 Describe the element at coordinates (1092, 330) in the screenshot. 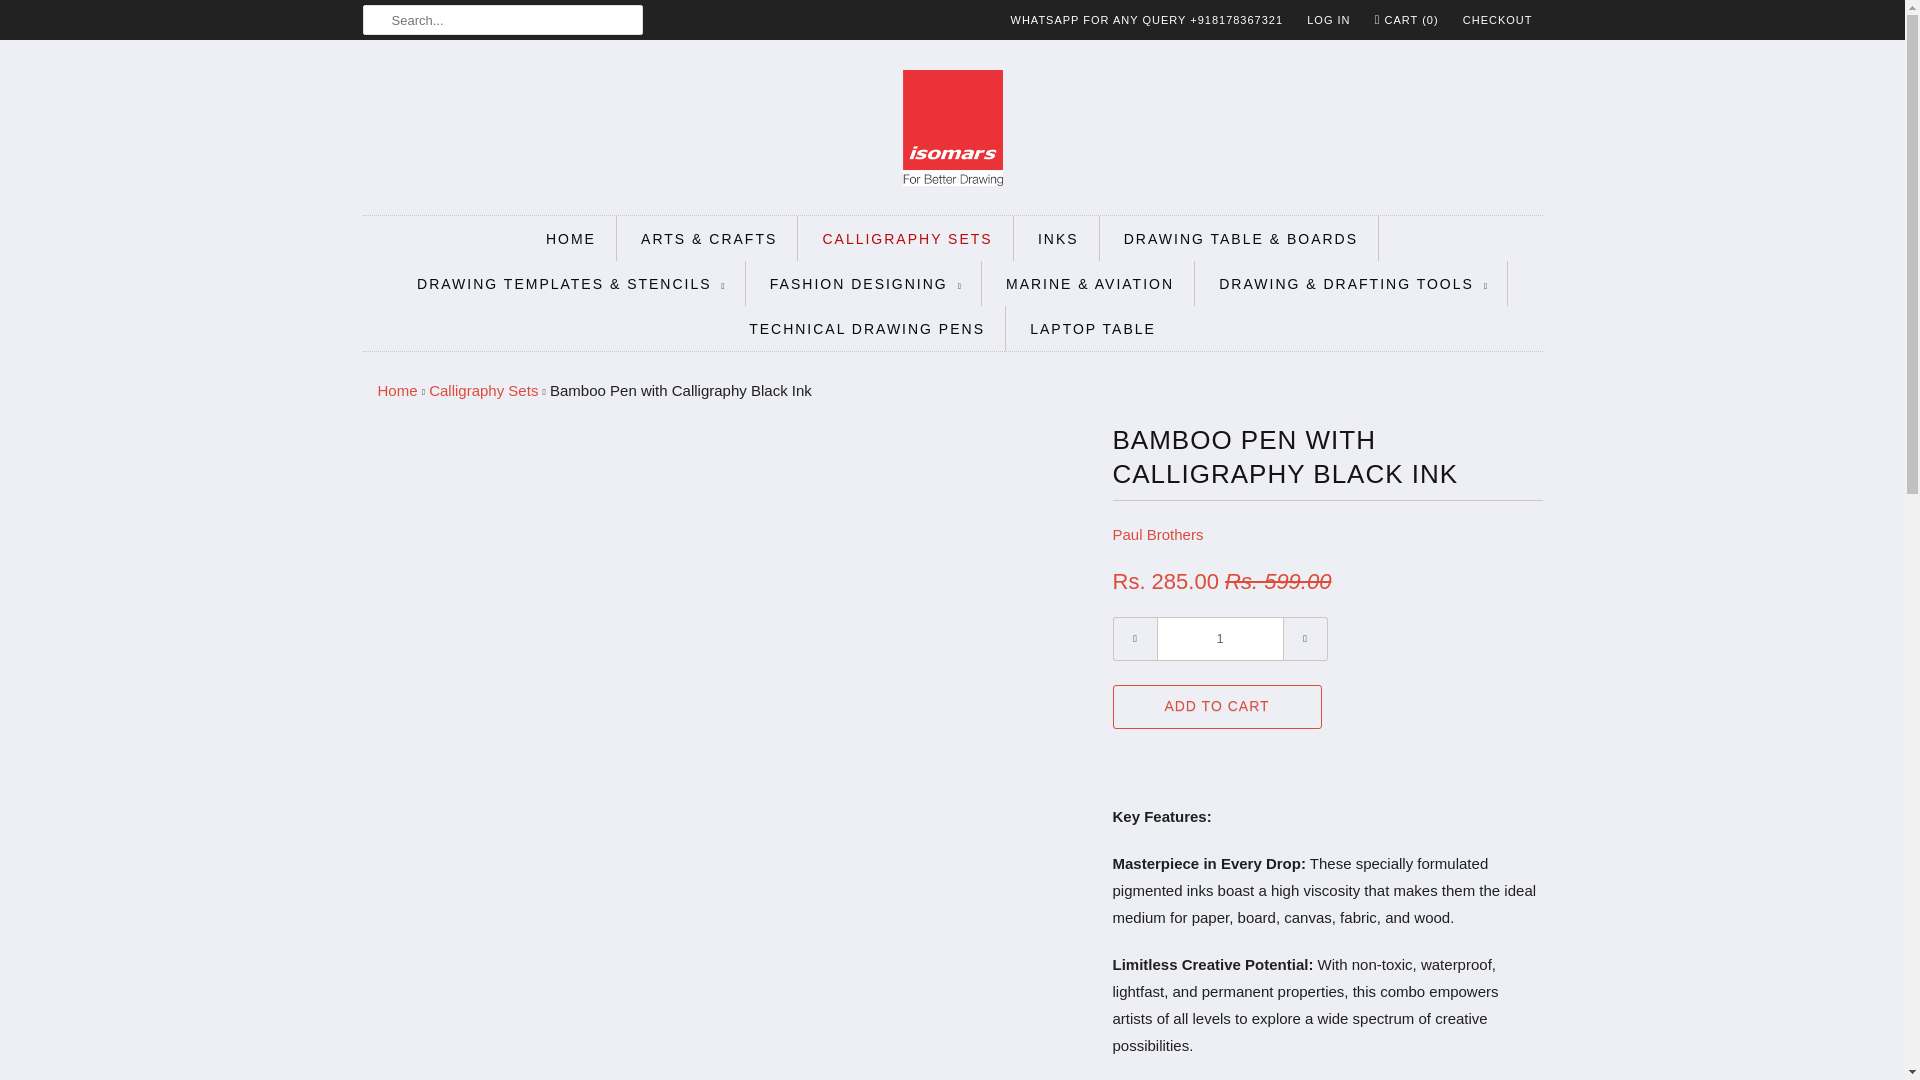

I see `LAPTOP TABLE` at that location.